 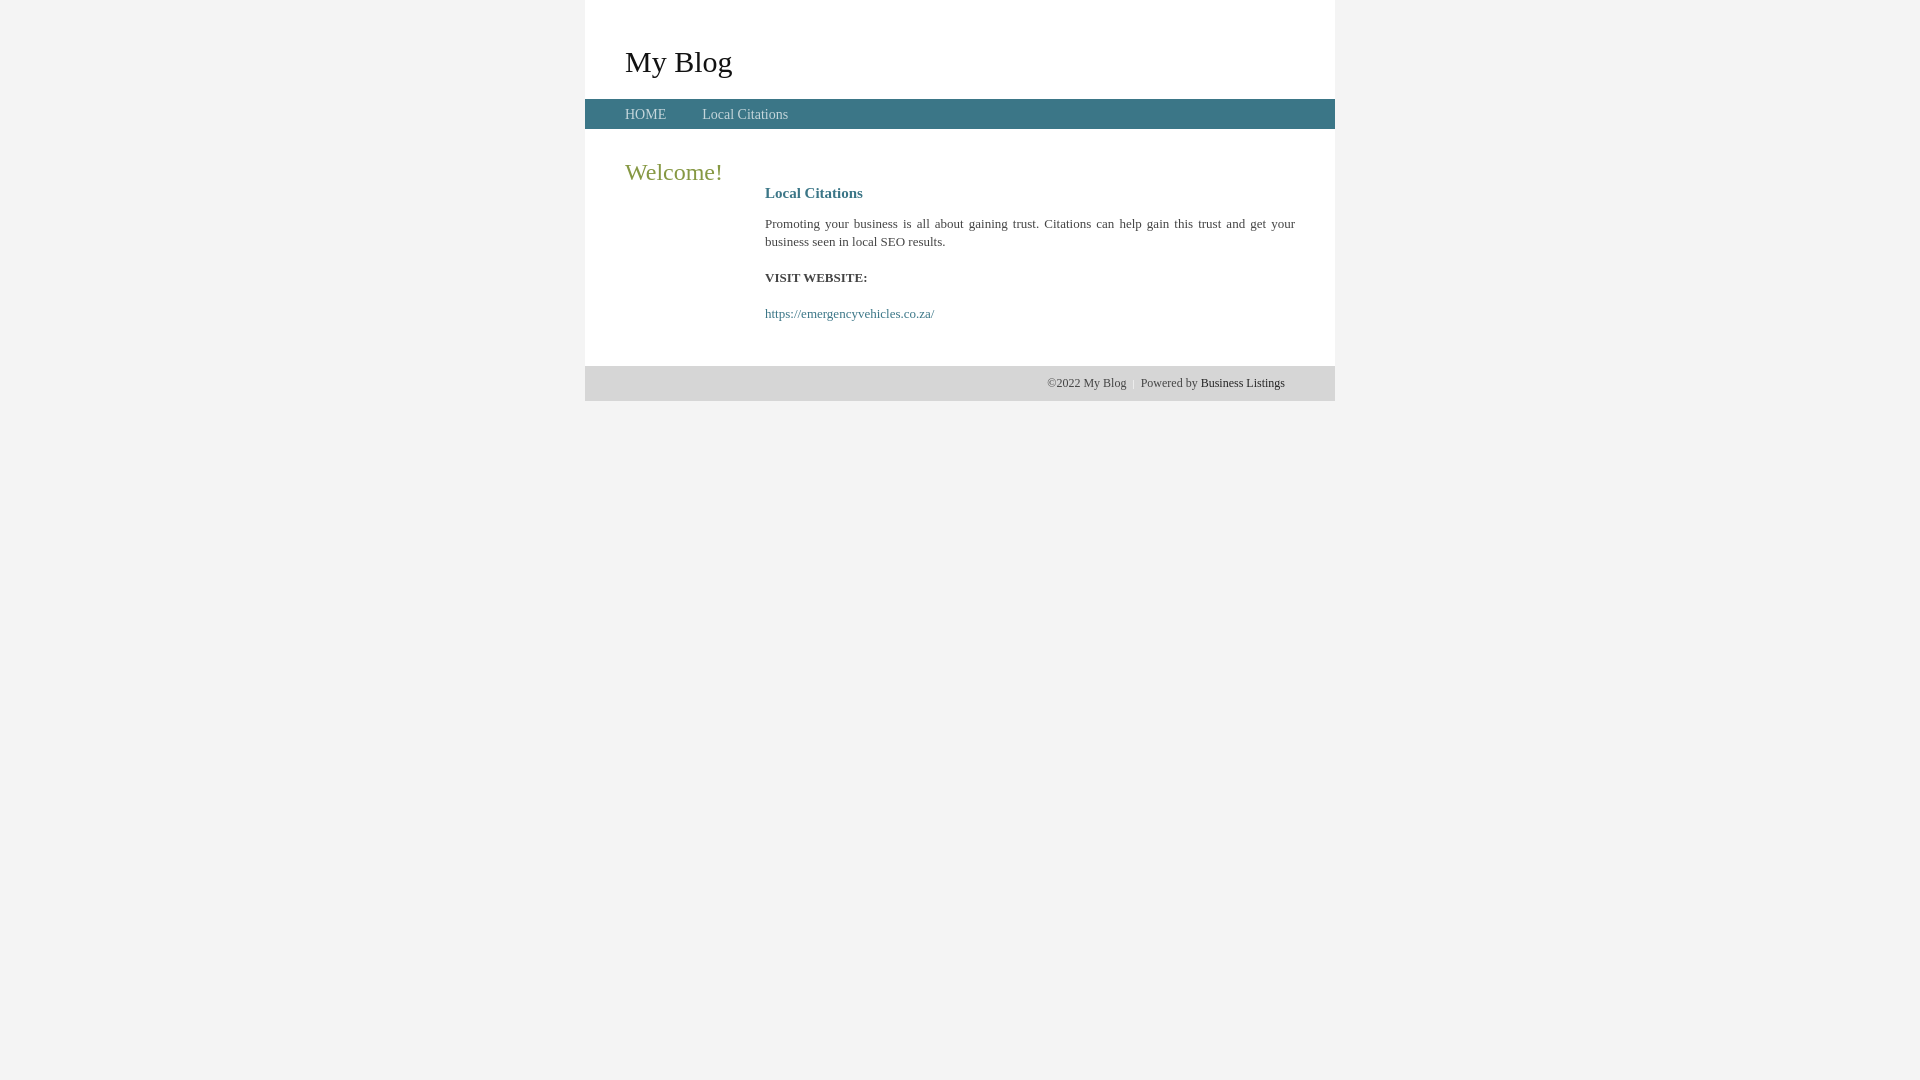 I want to click on Business Listings, so click(x=1243, y=383).